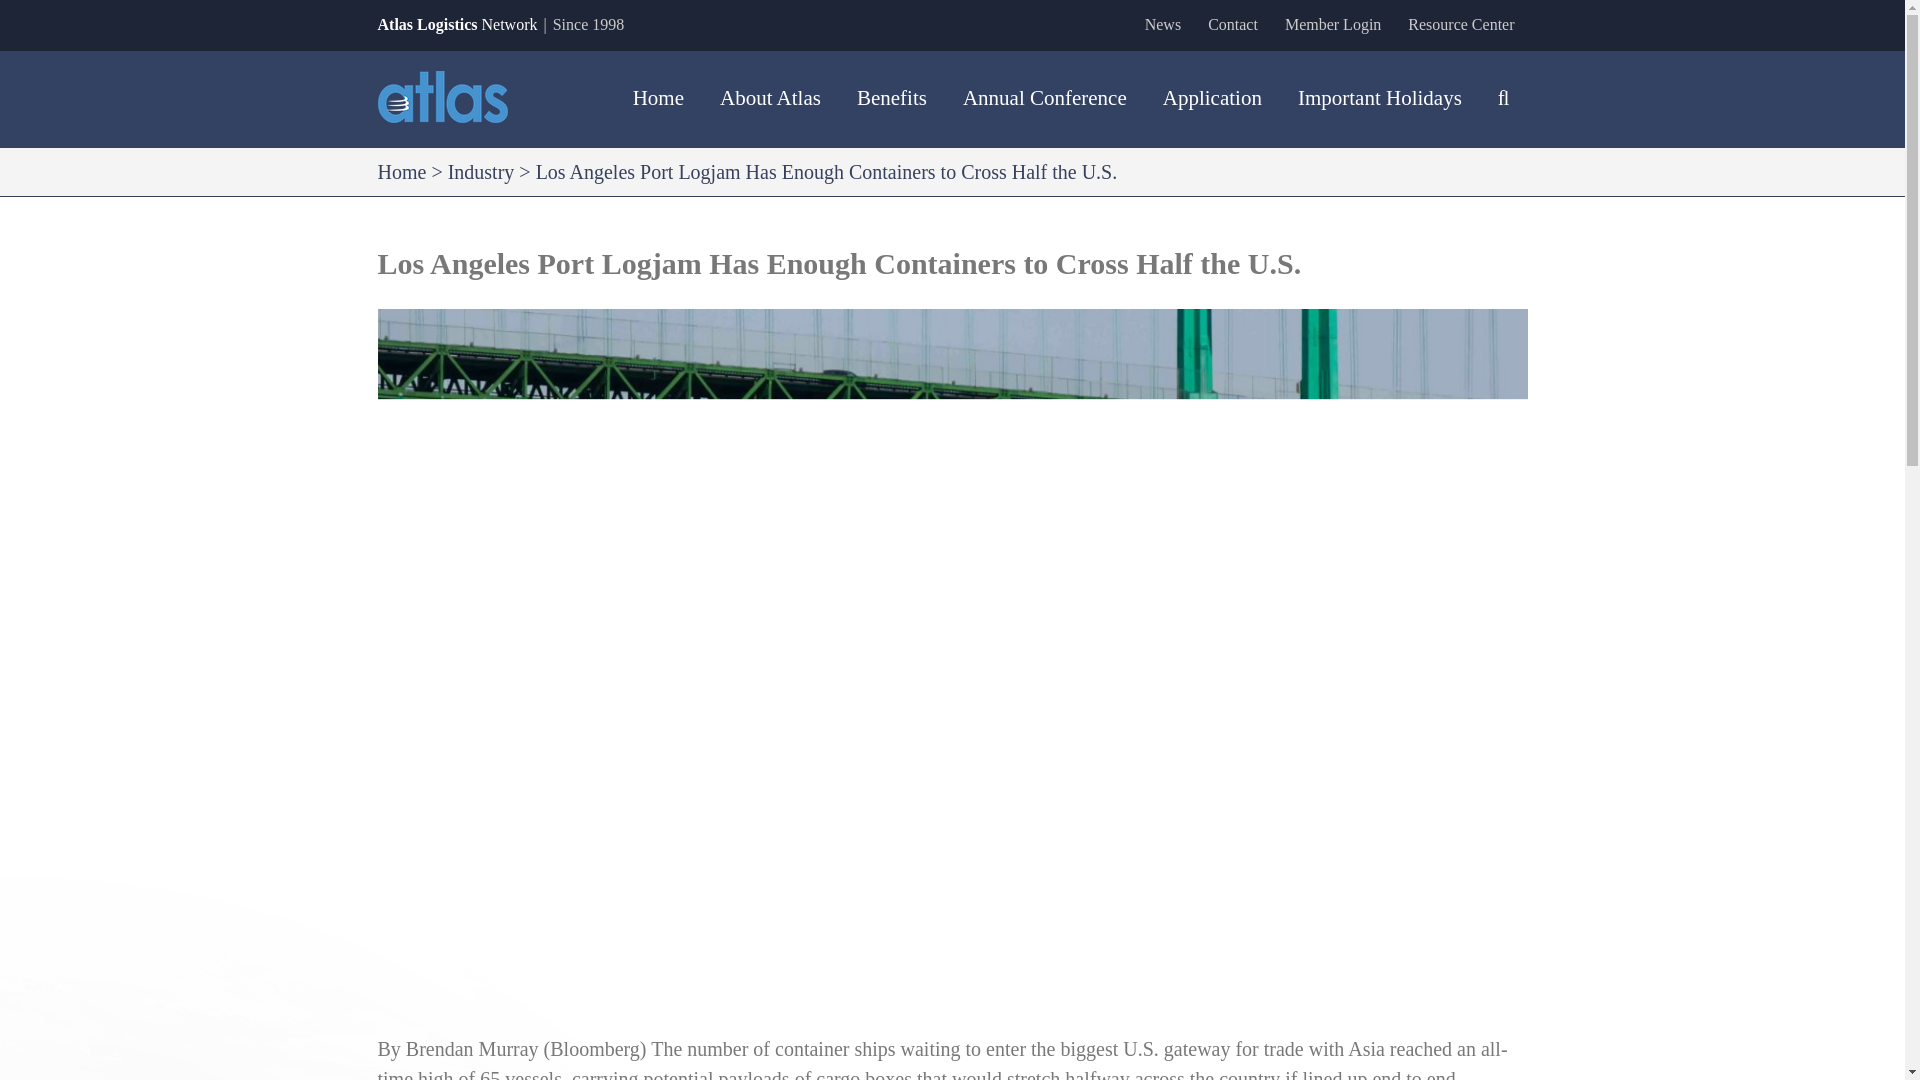  Describe the element at coordinates (402, 171) in the screenshot. I see `Home` at that location.